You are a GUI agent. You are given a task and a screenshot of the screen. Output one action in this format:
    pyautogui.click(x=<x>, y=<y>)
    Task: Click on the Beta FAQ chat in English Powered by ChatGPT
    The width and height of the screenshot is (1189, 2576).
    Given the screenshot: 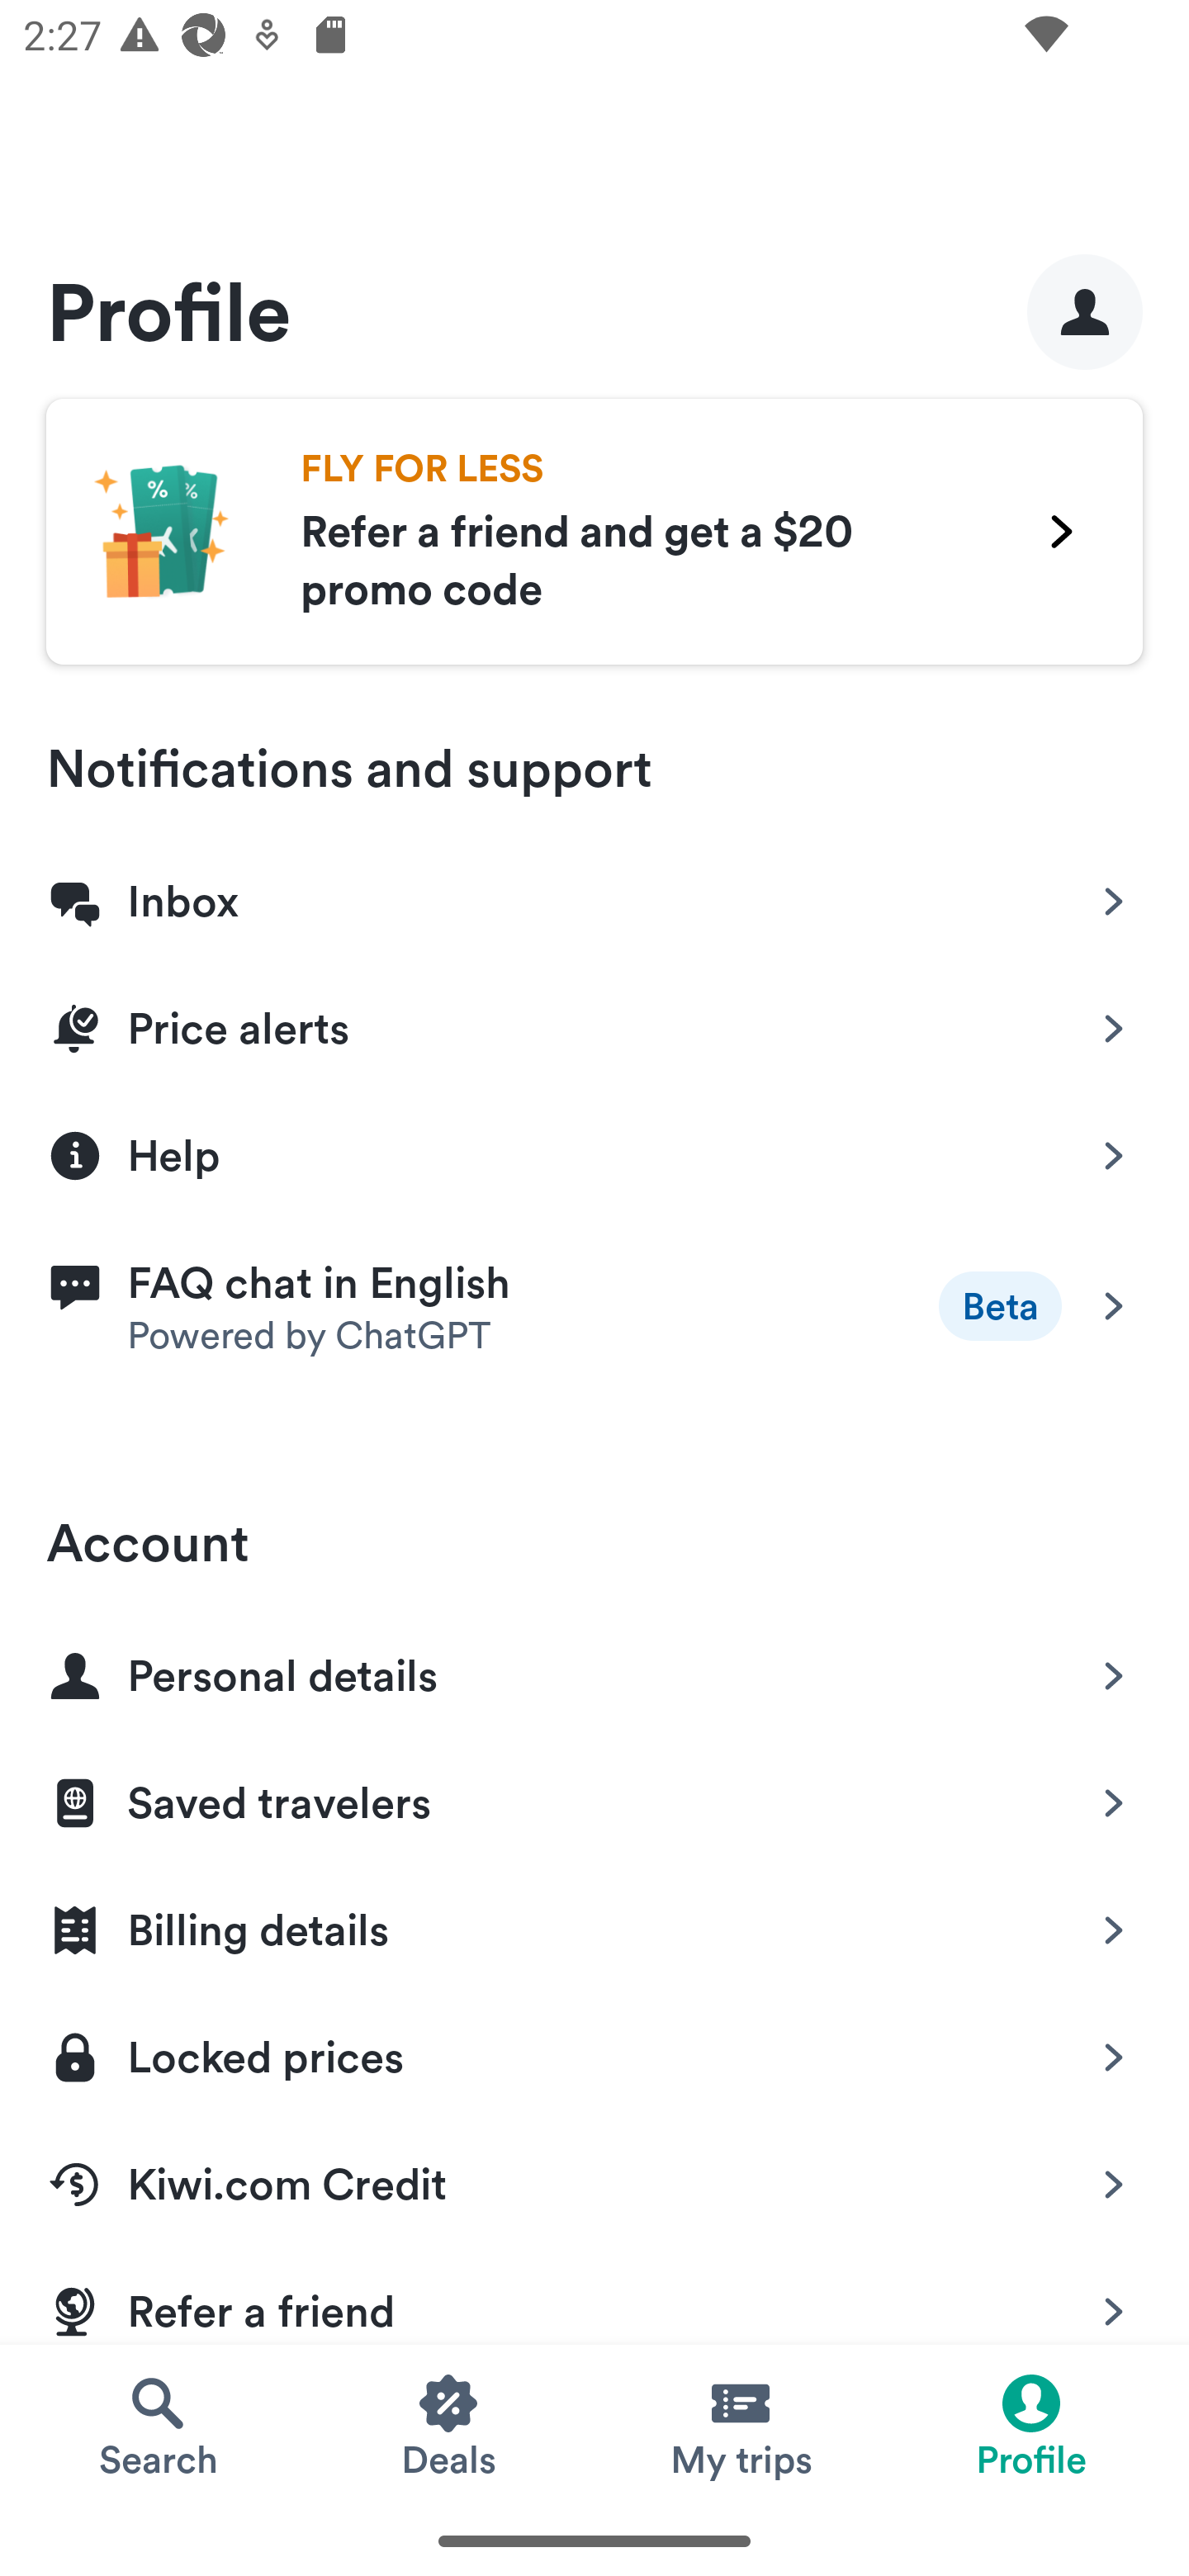 What is the action you would take?
    pyautogui.click(x=594, y=1305)
    